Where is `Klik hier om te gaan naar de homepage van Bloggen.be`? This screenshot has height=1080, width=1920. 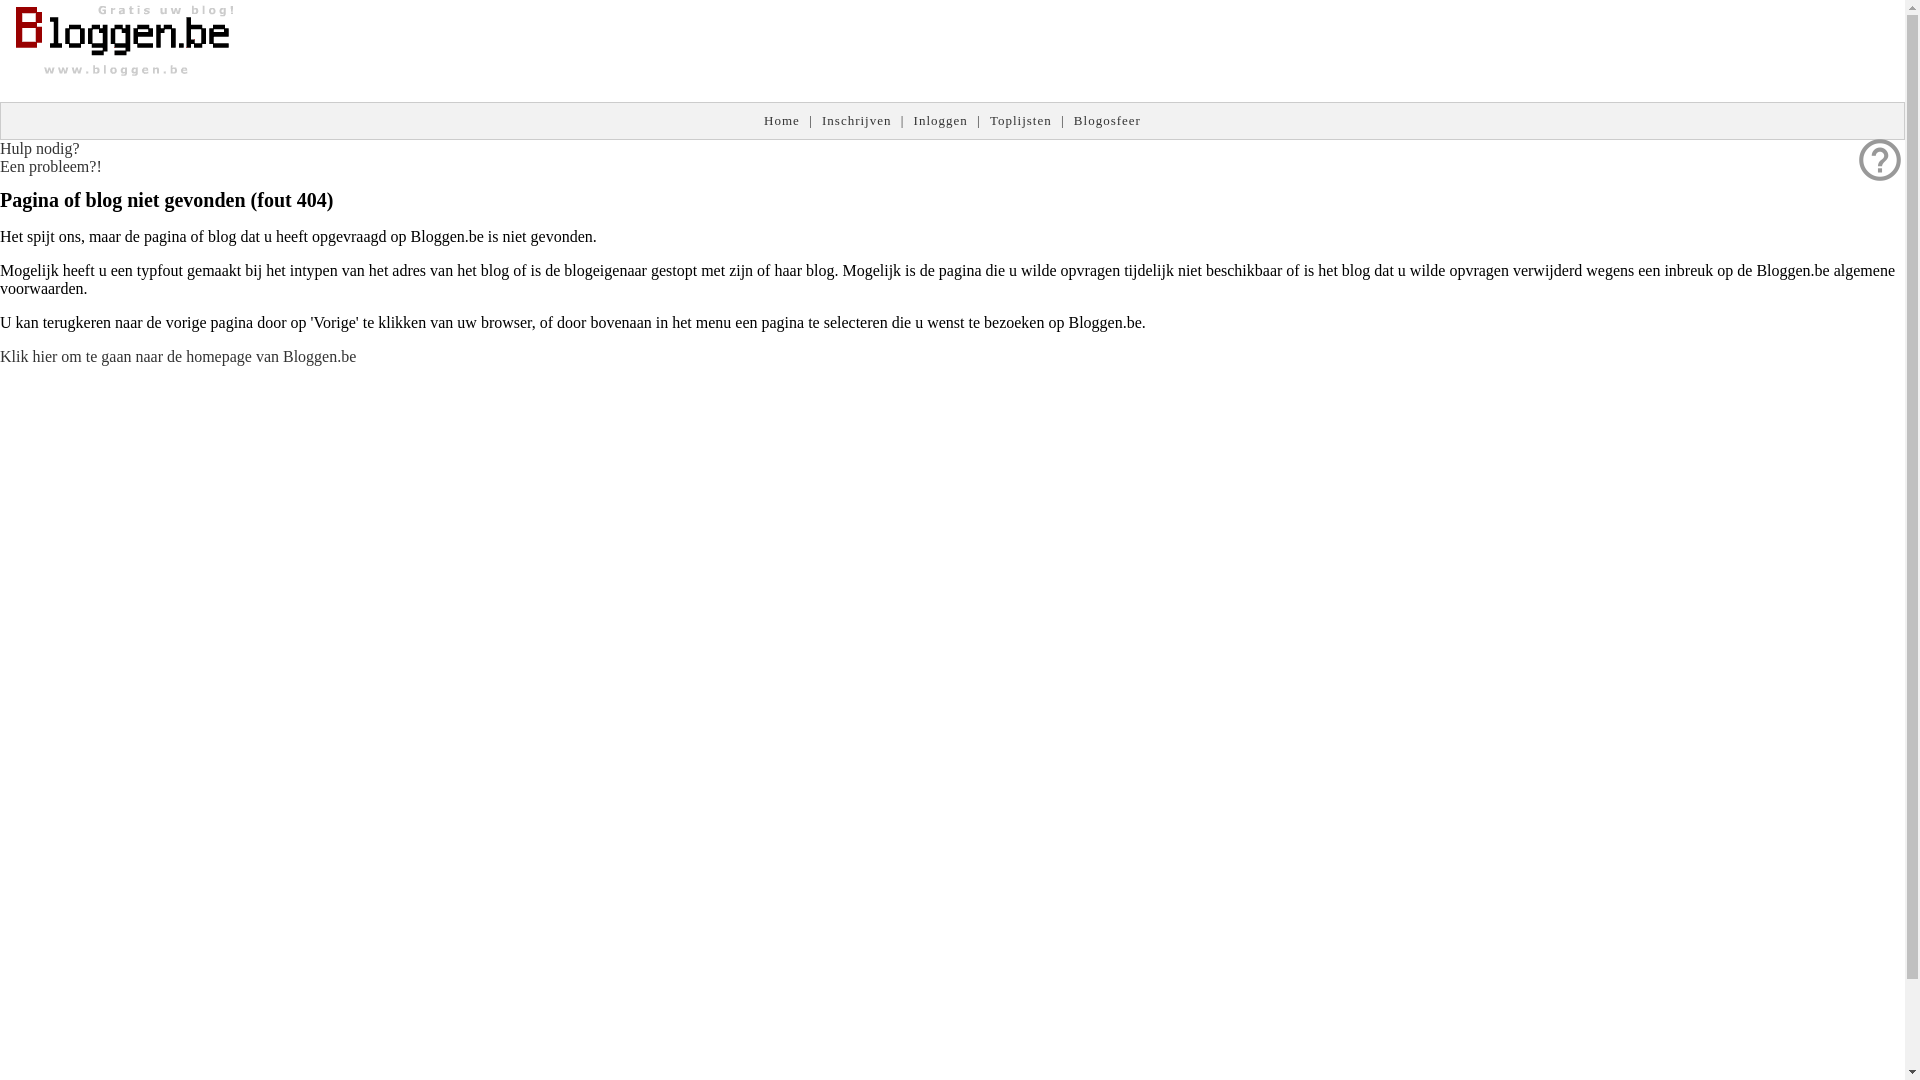
Klik hier om te gaan naar de homepage van Bloggen.be is located at coordinates (178, 356).